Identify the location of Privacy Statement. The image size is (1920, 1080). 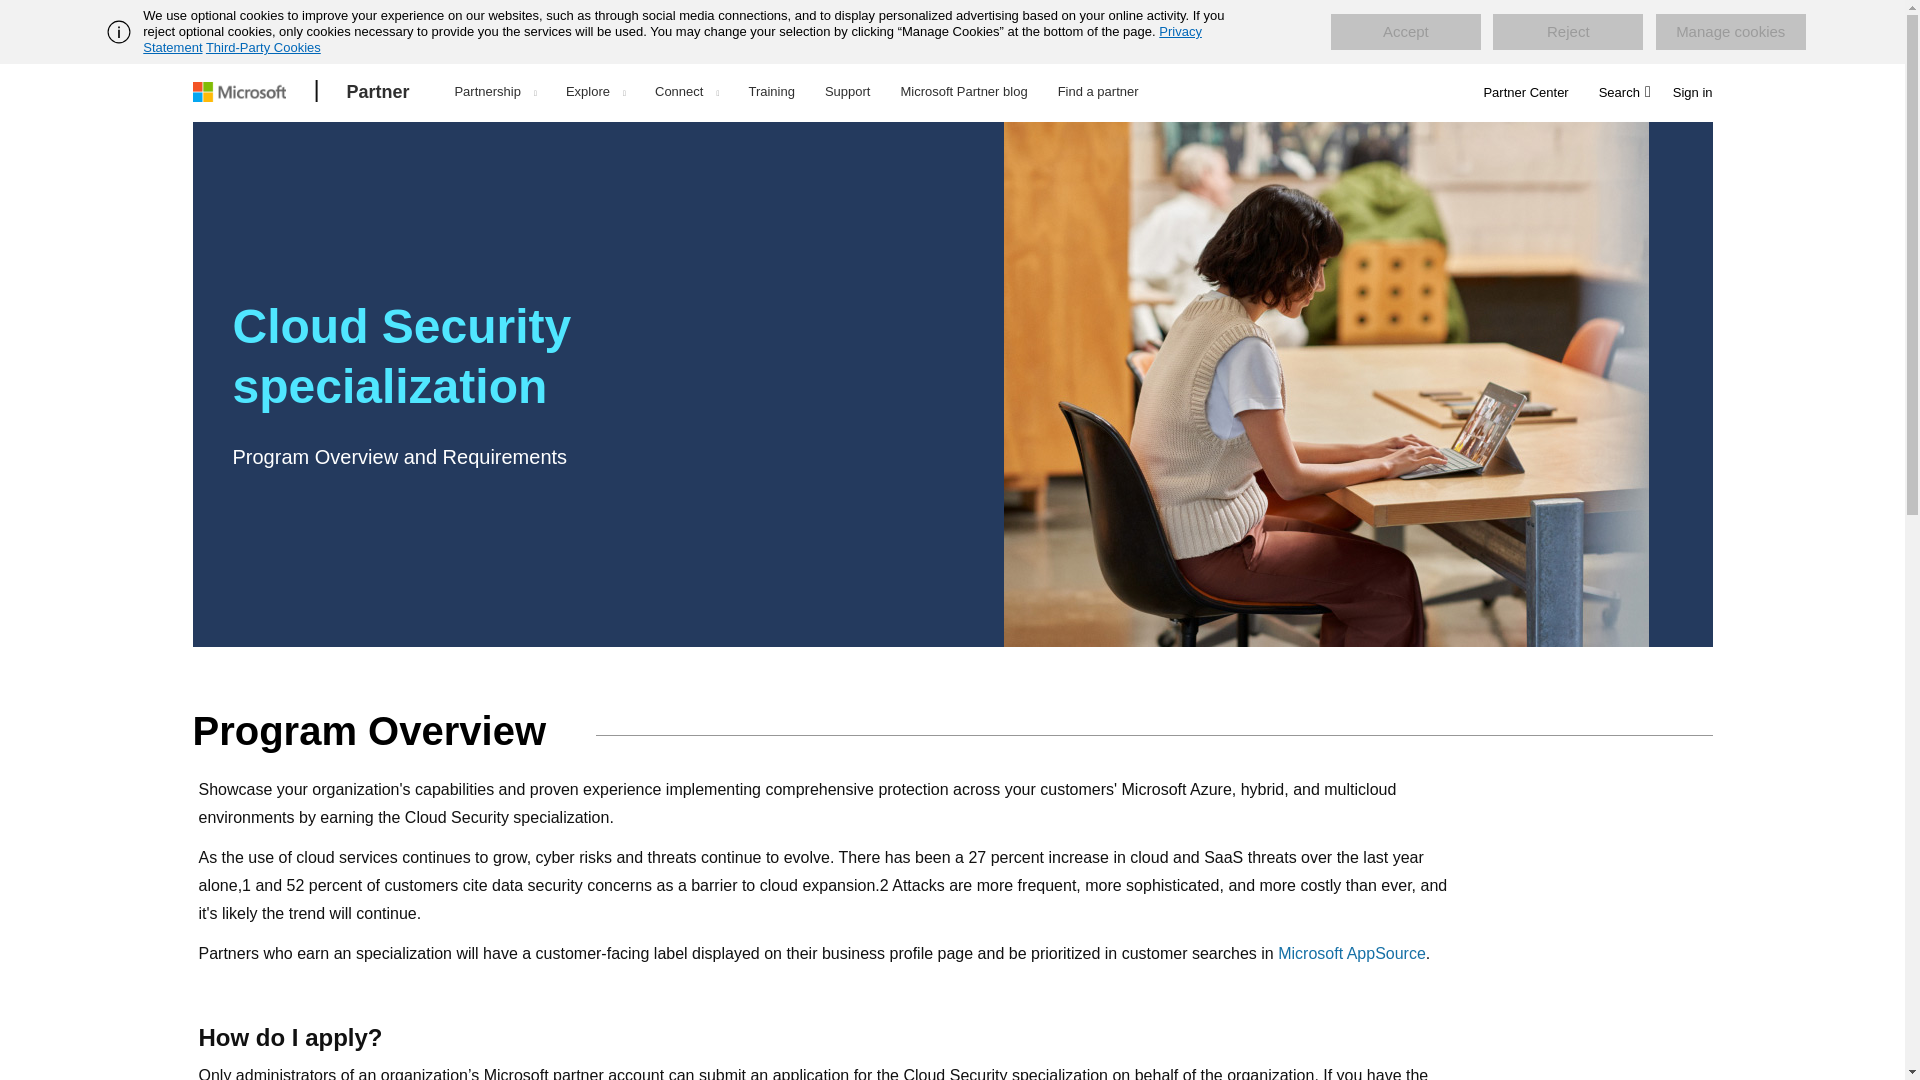
(672, 39).